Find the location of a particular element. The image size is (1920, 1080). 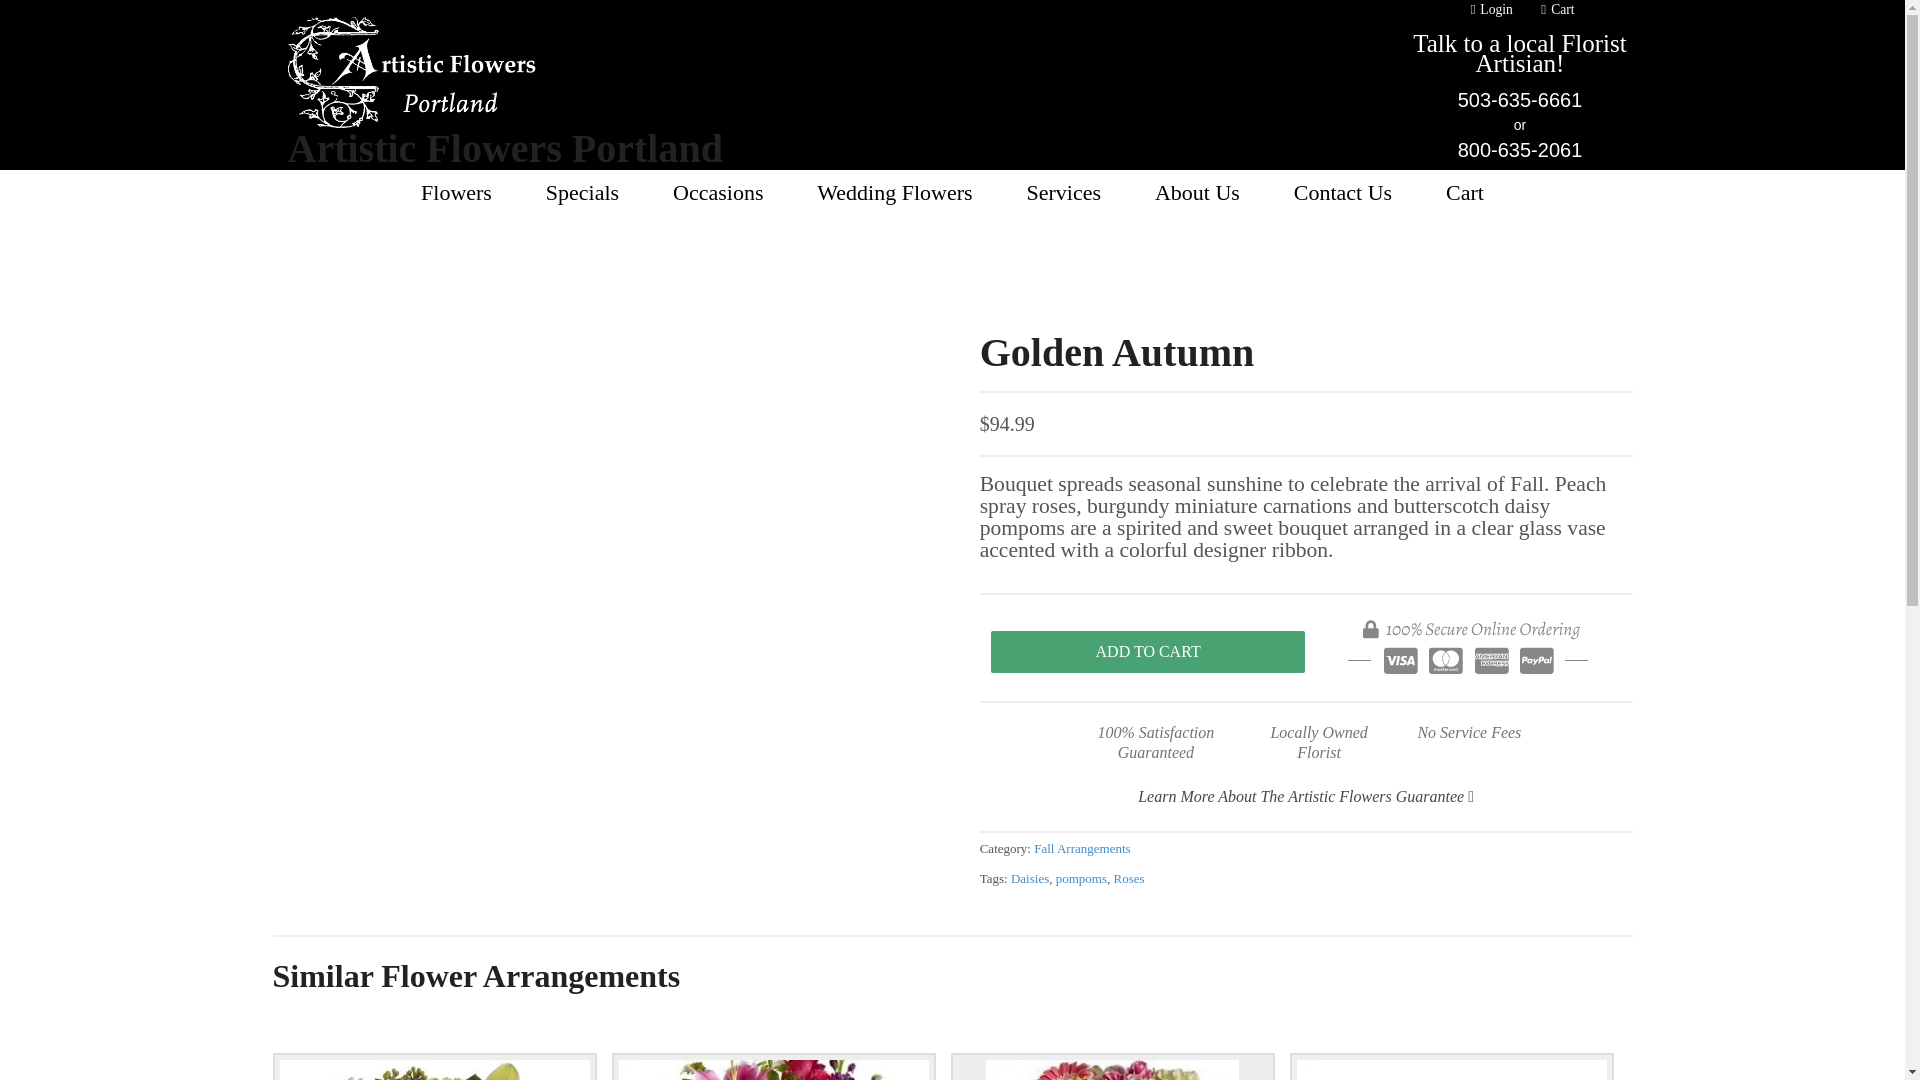

Portland Flower Specials is located at coordinates (582, 192).